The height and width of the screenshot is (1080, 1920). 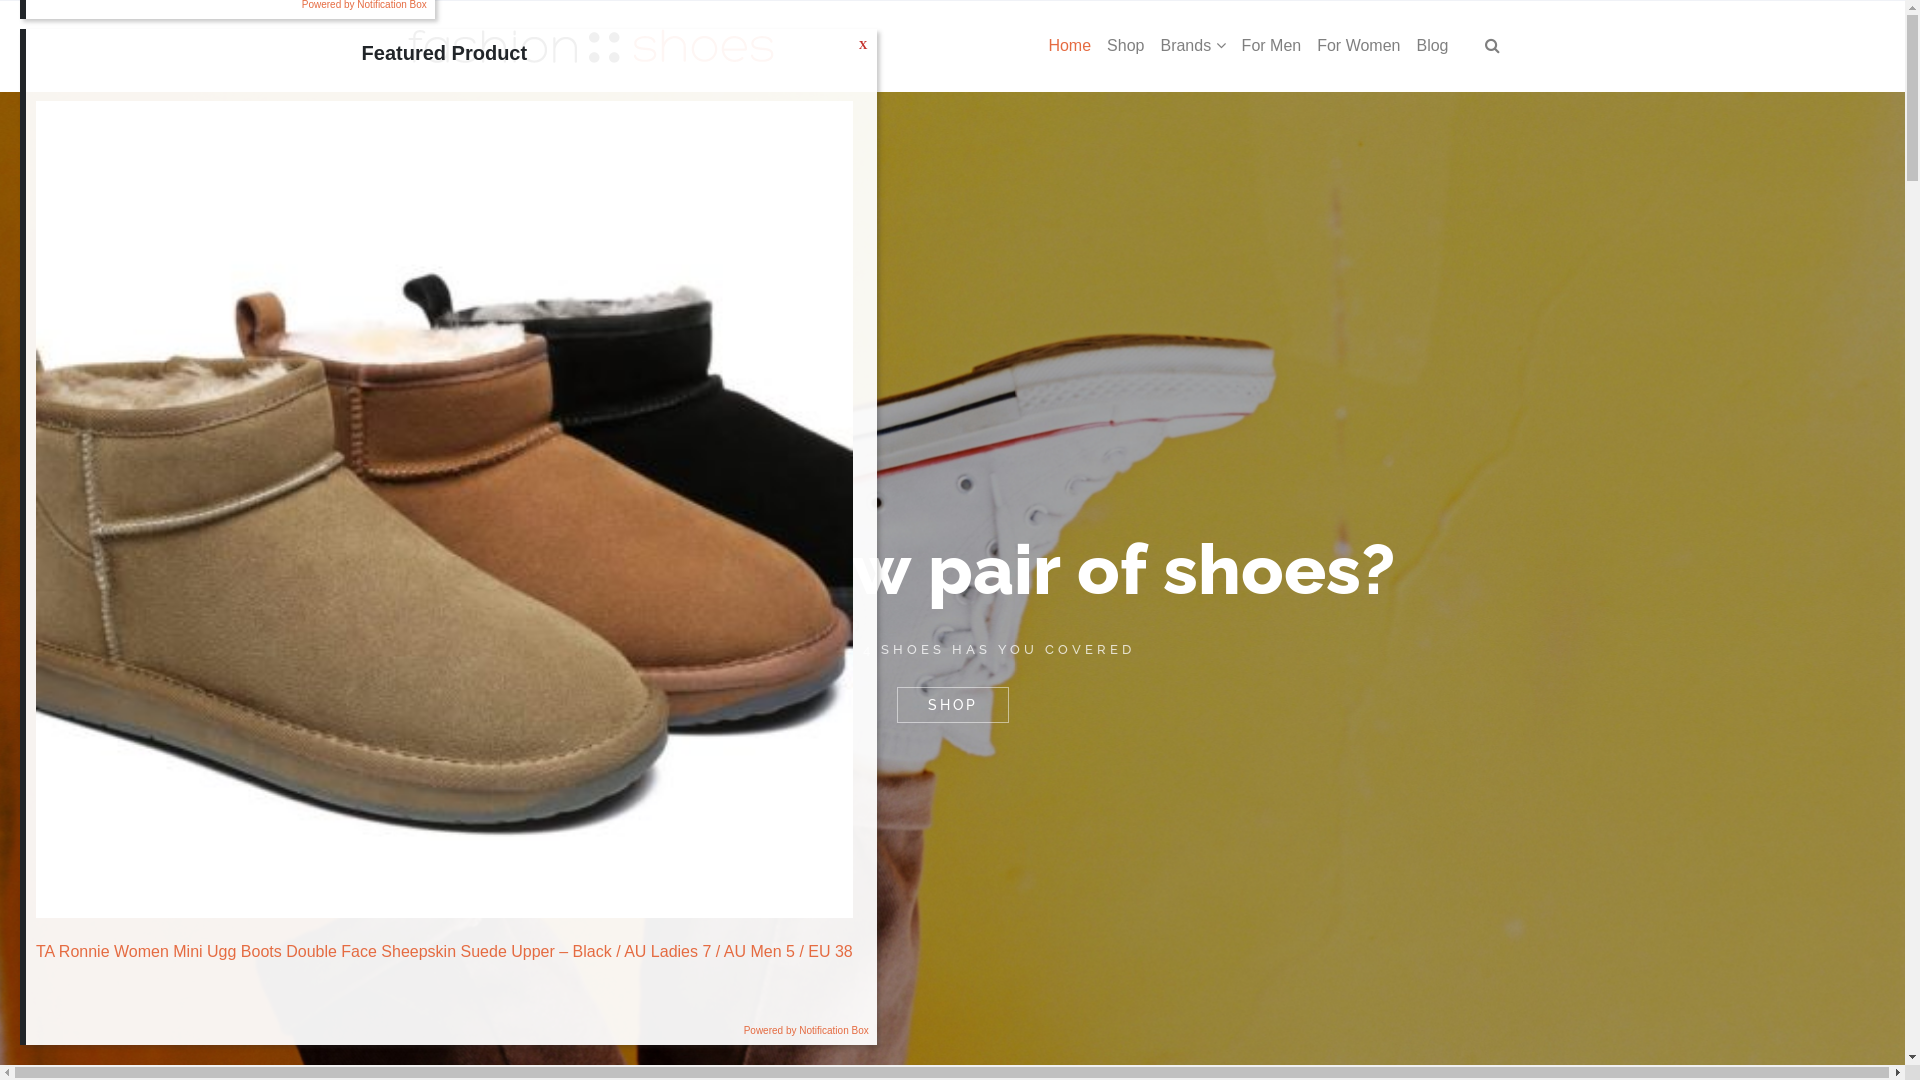 I want to click on Fashion 4 Shoes, so click(x=590, y=46).